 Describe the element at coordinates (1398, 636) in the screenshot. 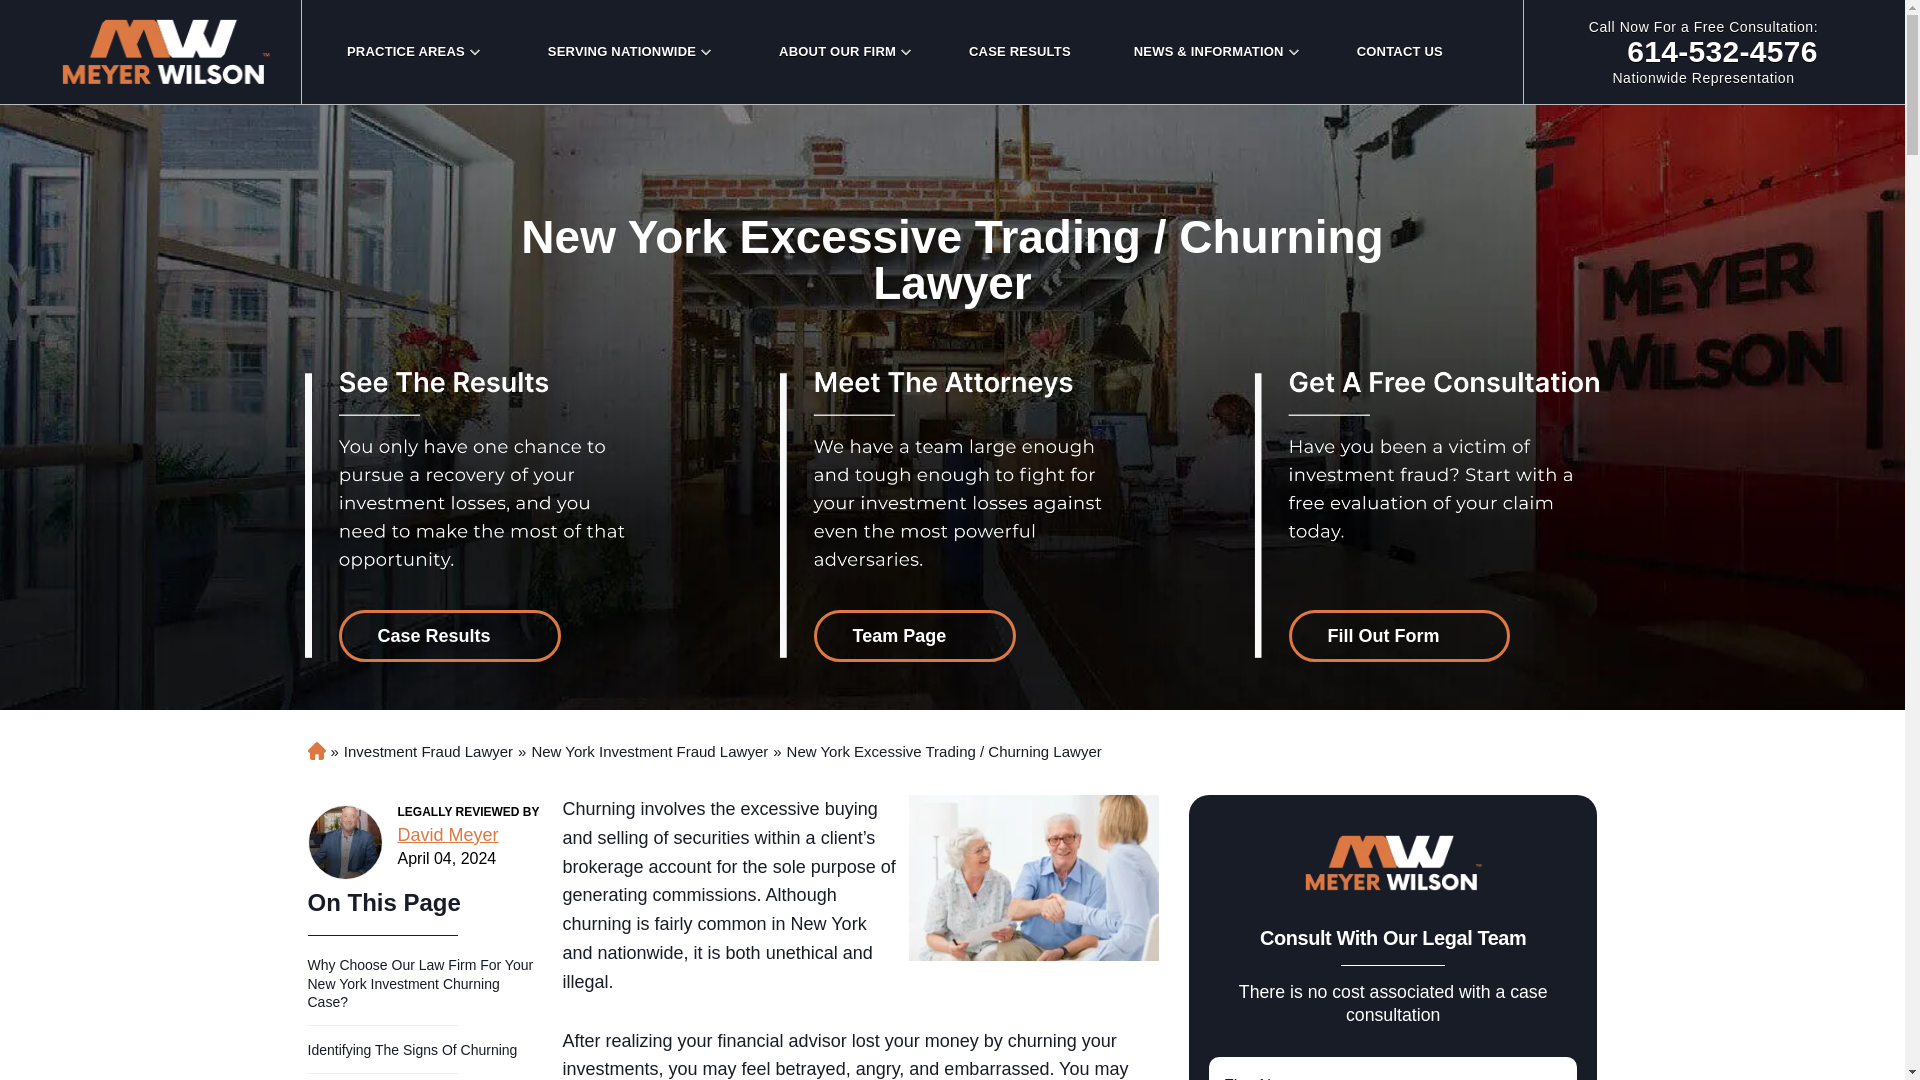

I see `Fill Out Form` at that location.